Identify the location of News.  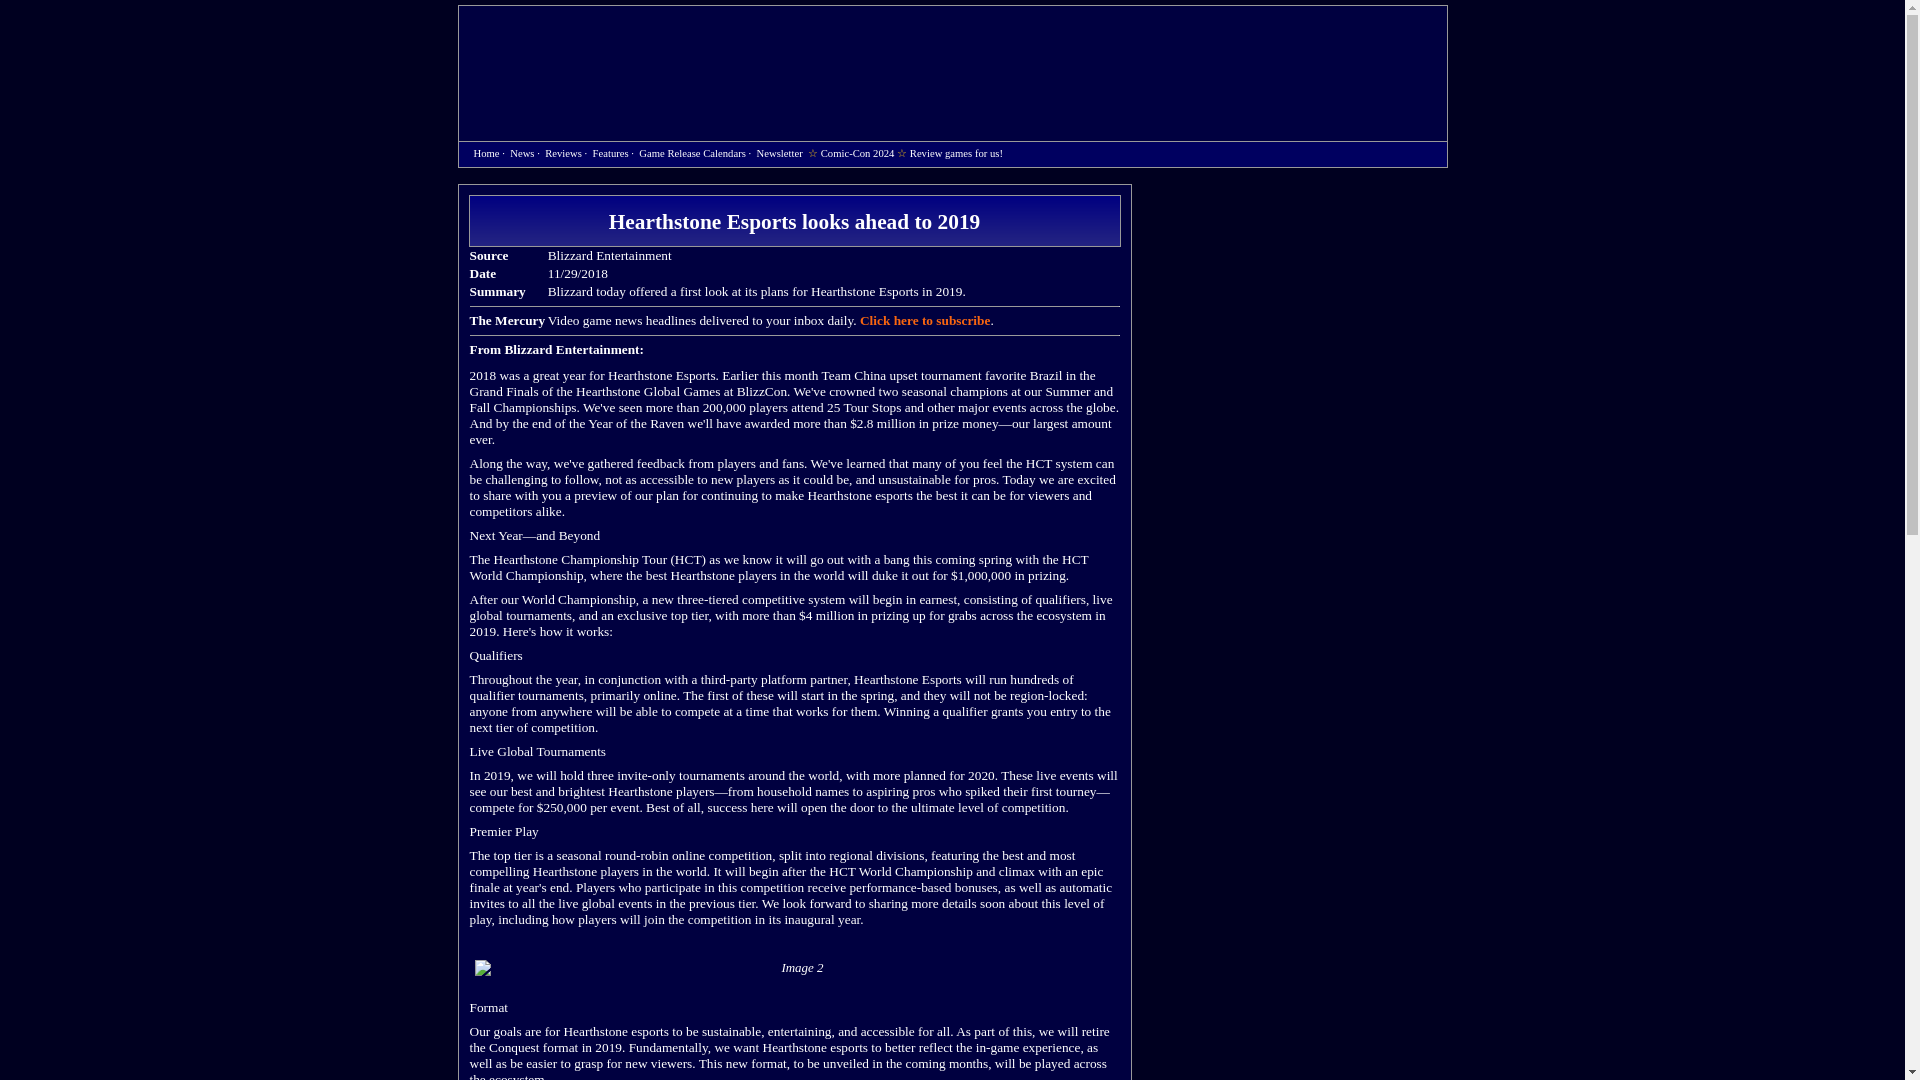
(522, 152).